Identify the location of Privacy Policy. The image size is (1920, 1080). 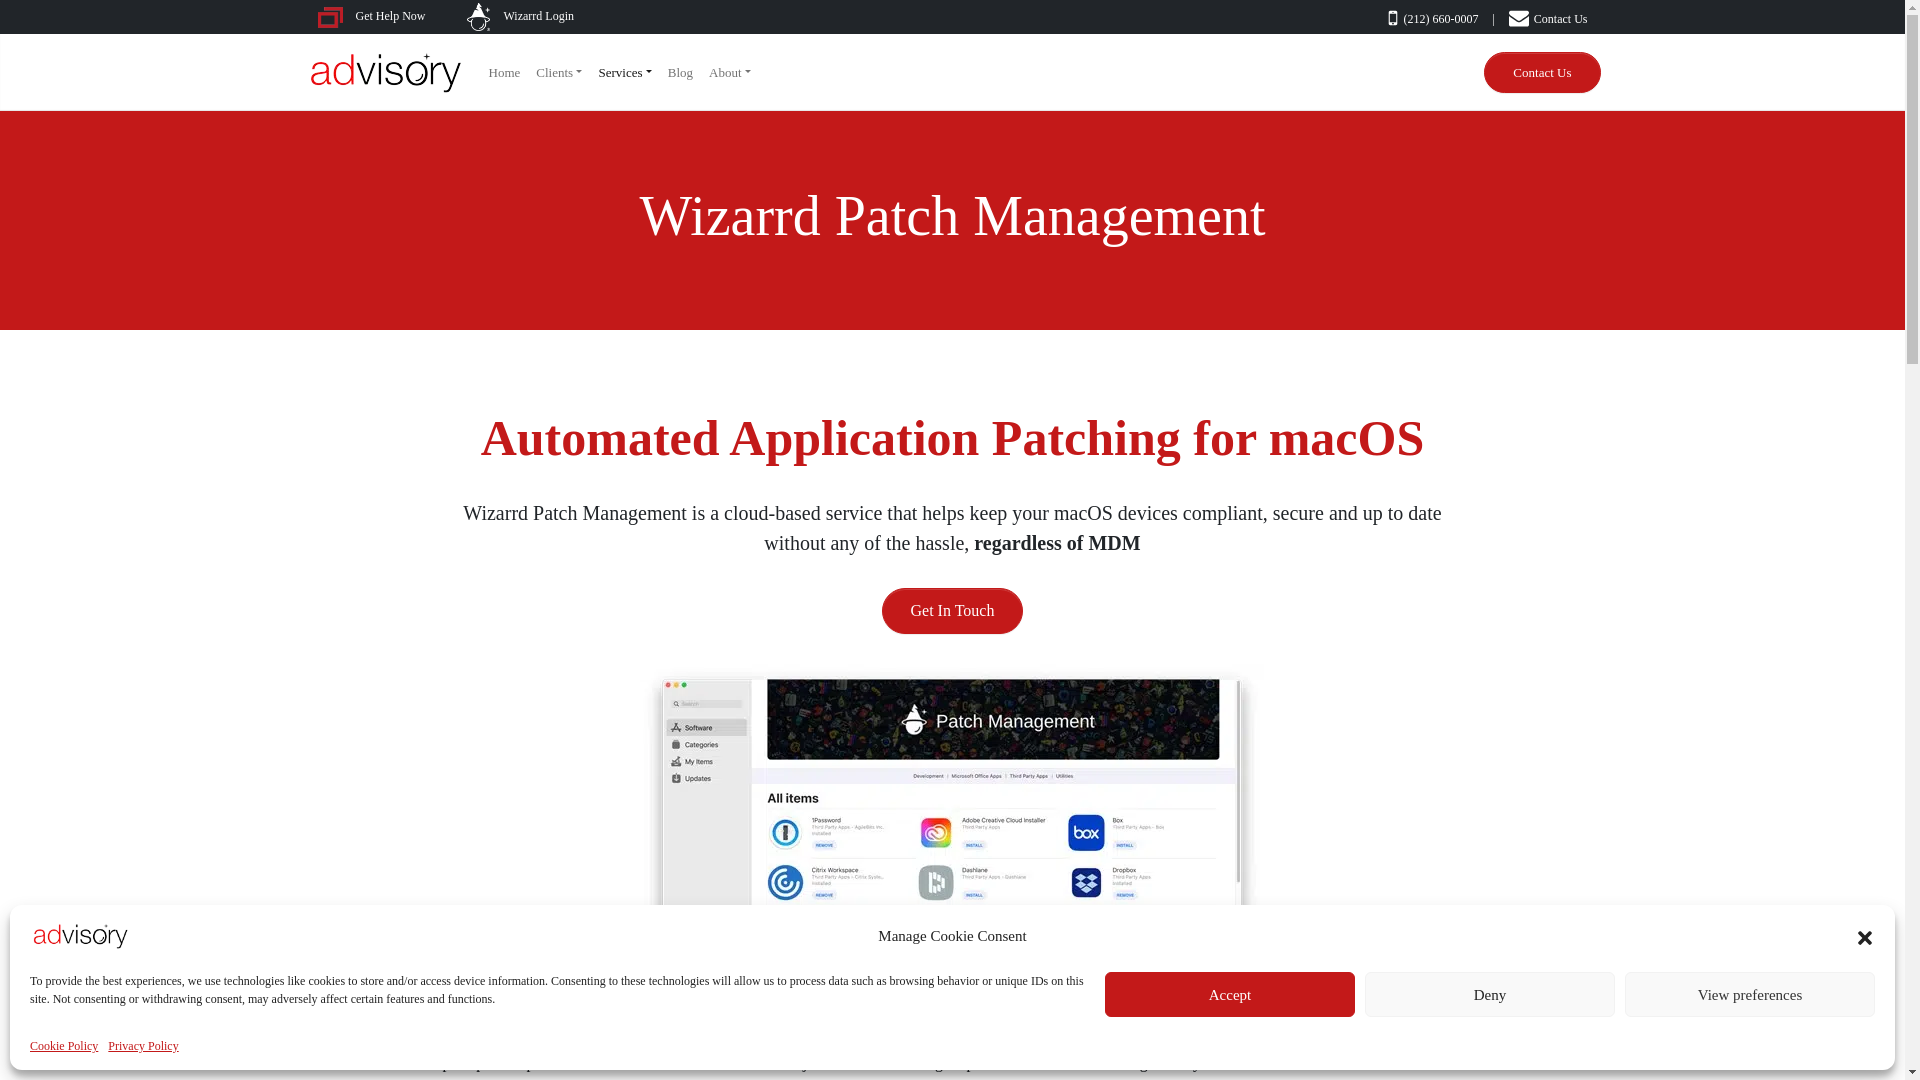
(142, 1046).